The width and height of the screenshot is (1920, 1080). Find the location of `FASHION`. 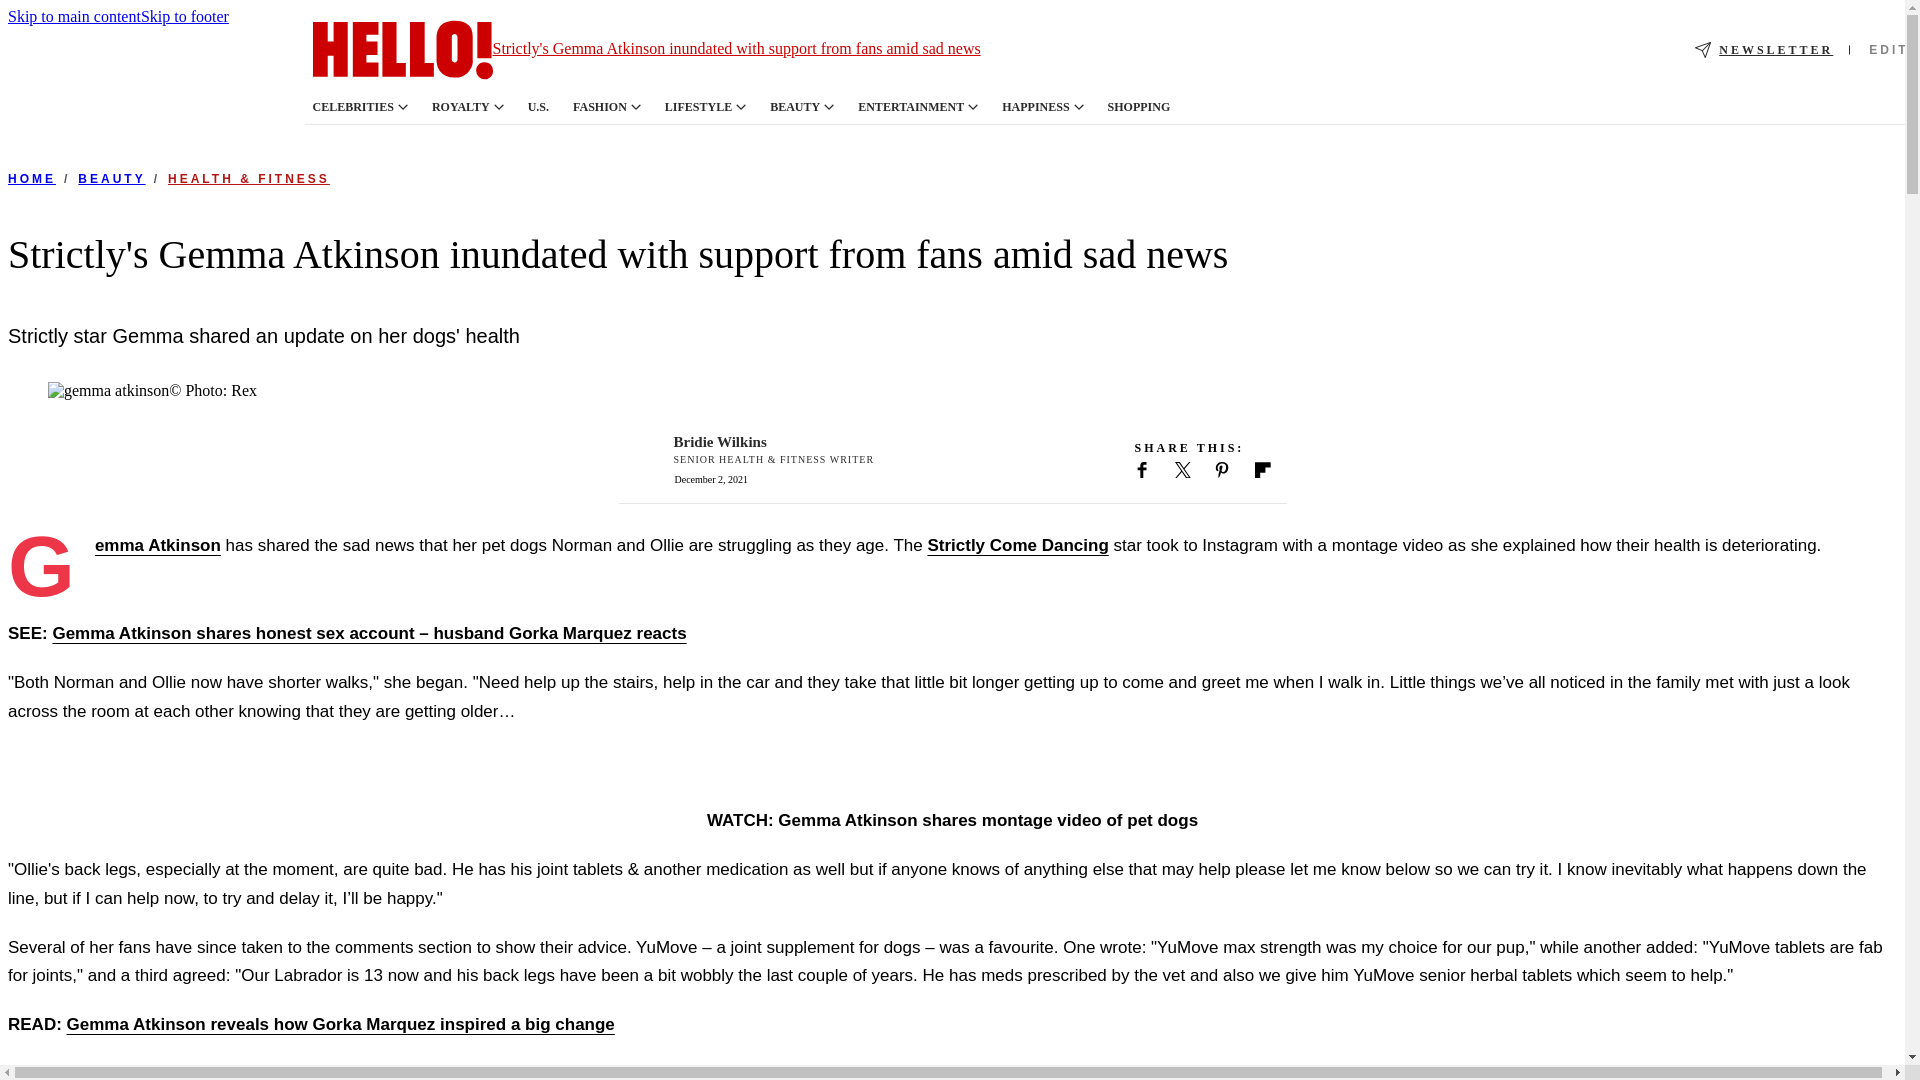

FASHION is located at coordinates (600, 107).